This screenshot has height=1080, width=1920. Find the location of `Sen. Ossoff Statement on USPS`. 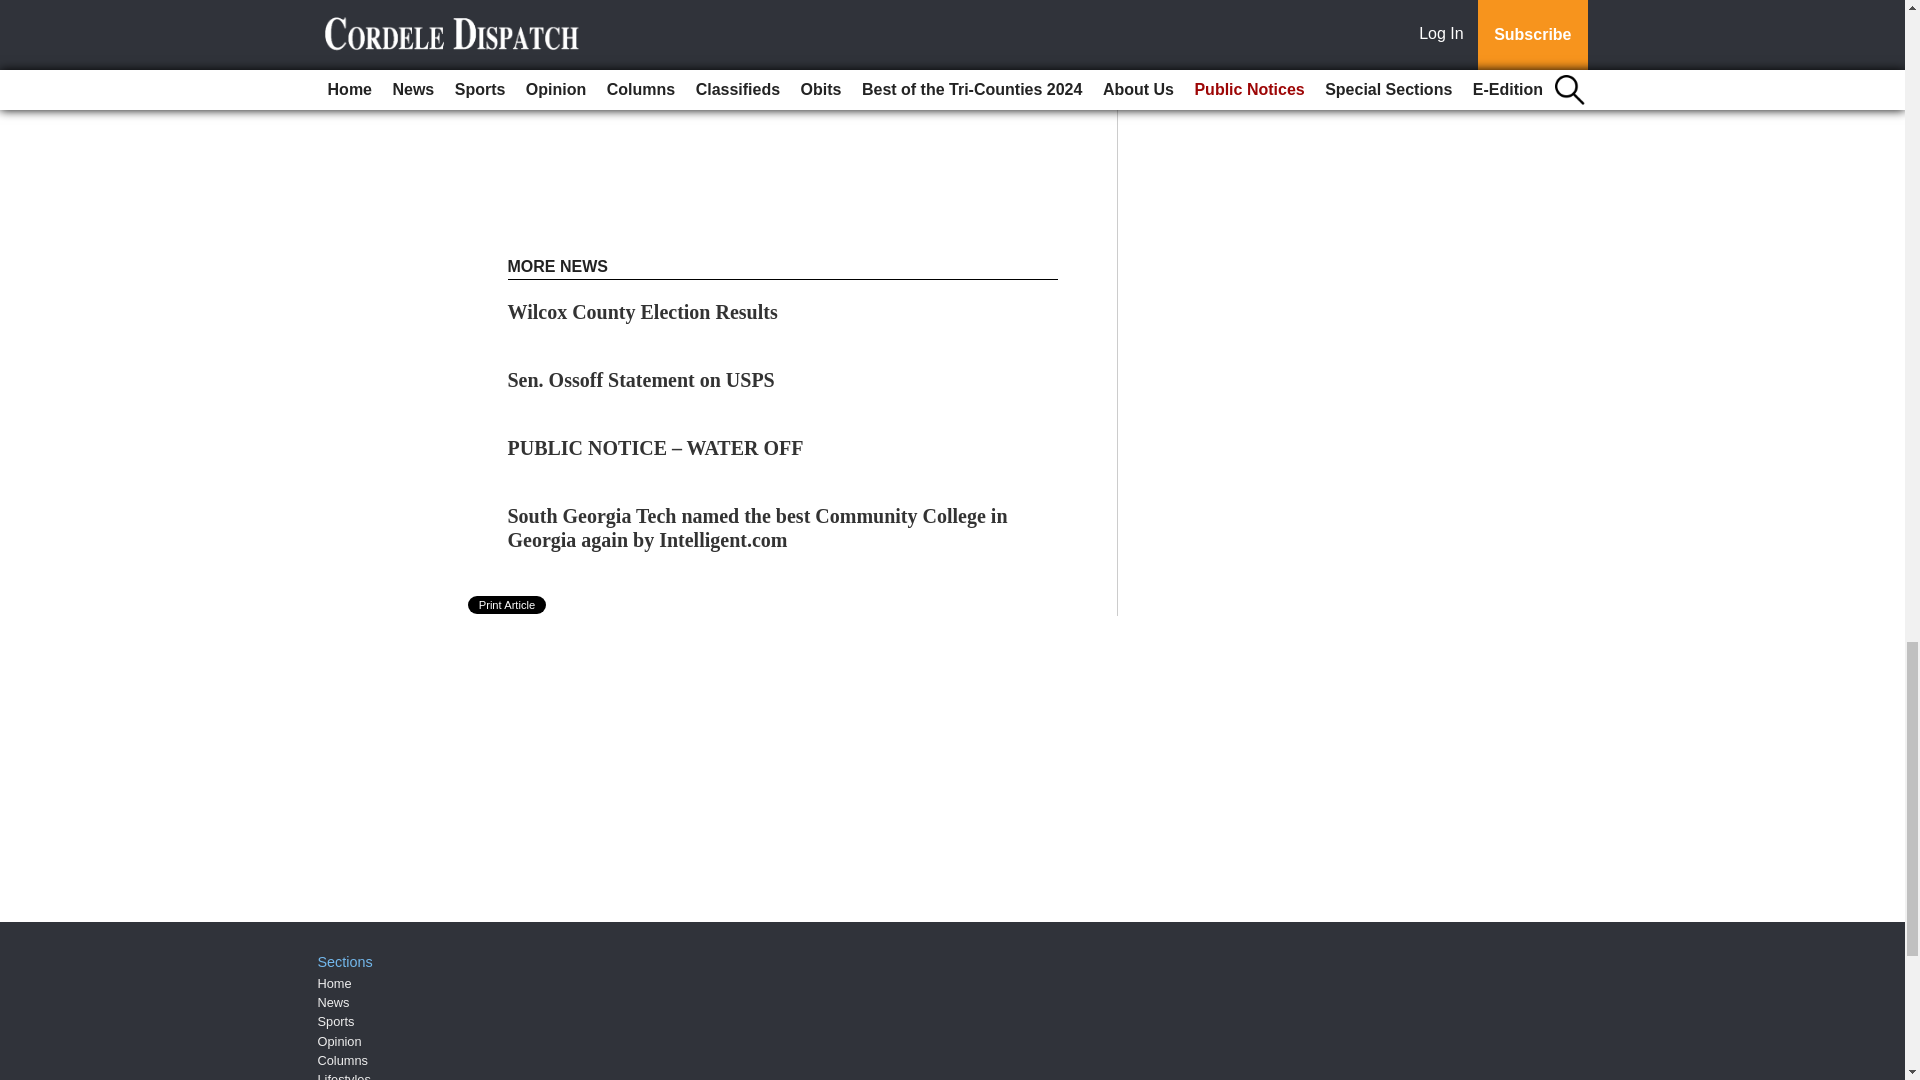

Sen. Ossoff Statement on USPS is located at coordinates (642, 380).